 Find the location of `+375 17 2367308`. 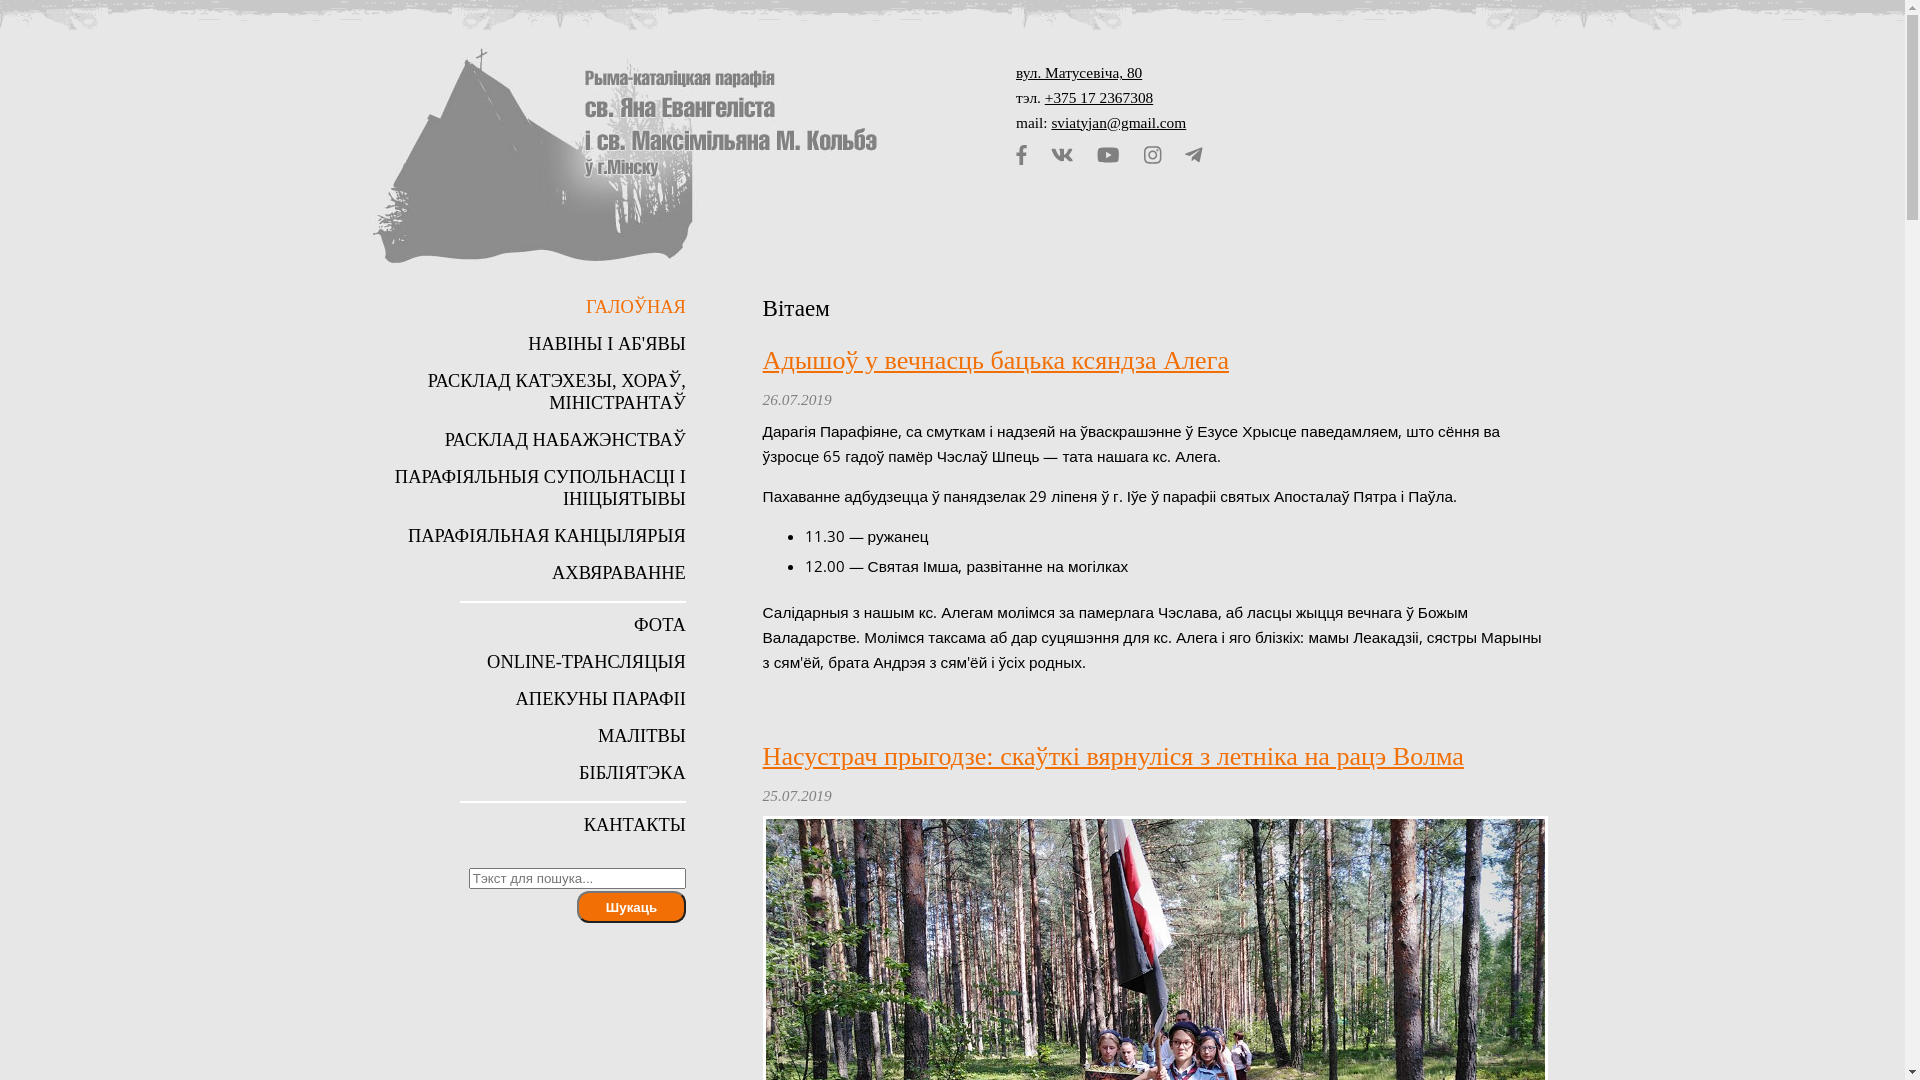

+375 17 2367308 is located at coordinates (1100, 98).